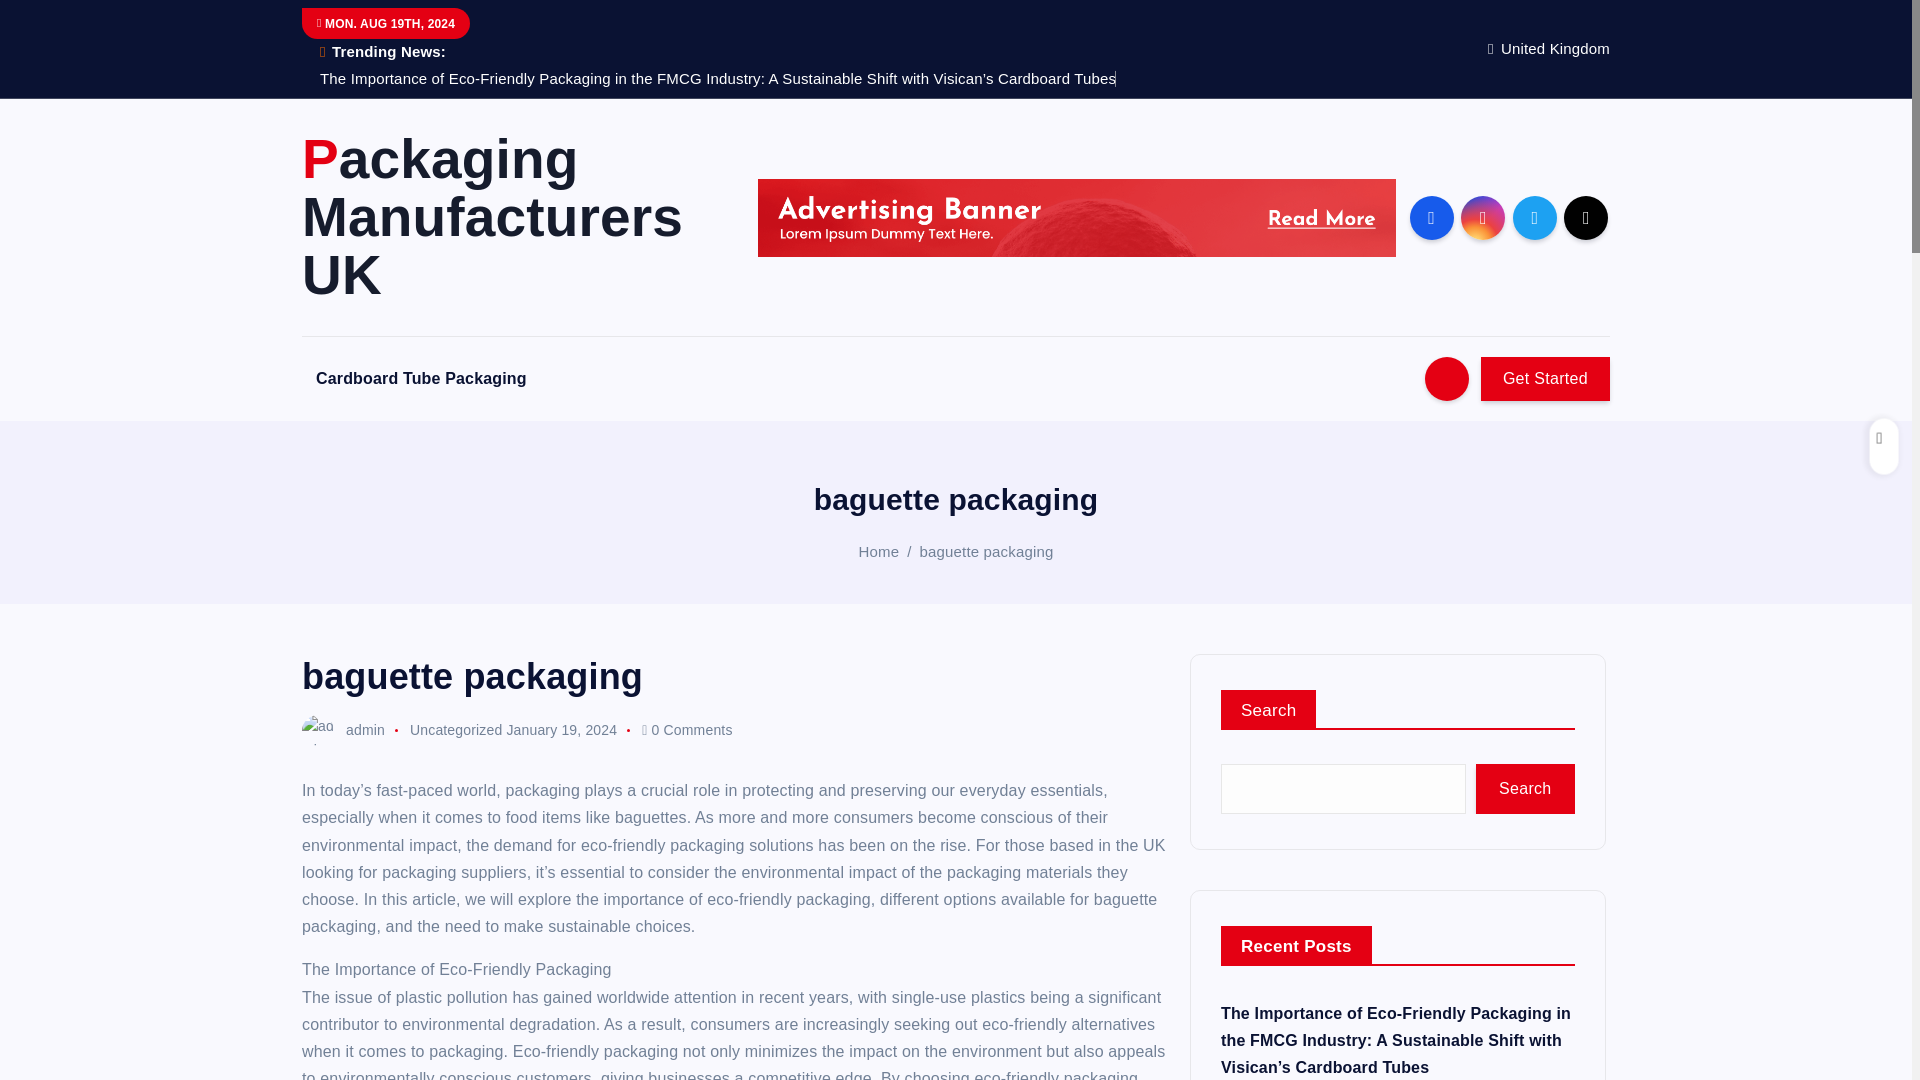 The width and height of the screenshot is (1920, 1080). Describe the element at coordinates (1545, 378) in the screenshot. I see `Get Started` at that location.